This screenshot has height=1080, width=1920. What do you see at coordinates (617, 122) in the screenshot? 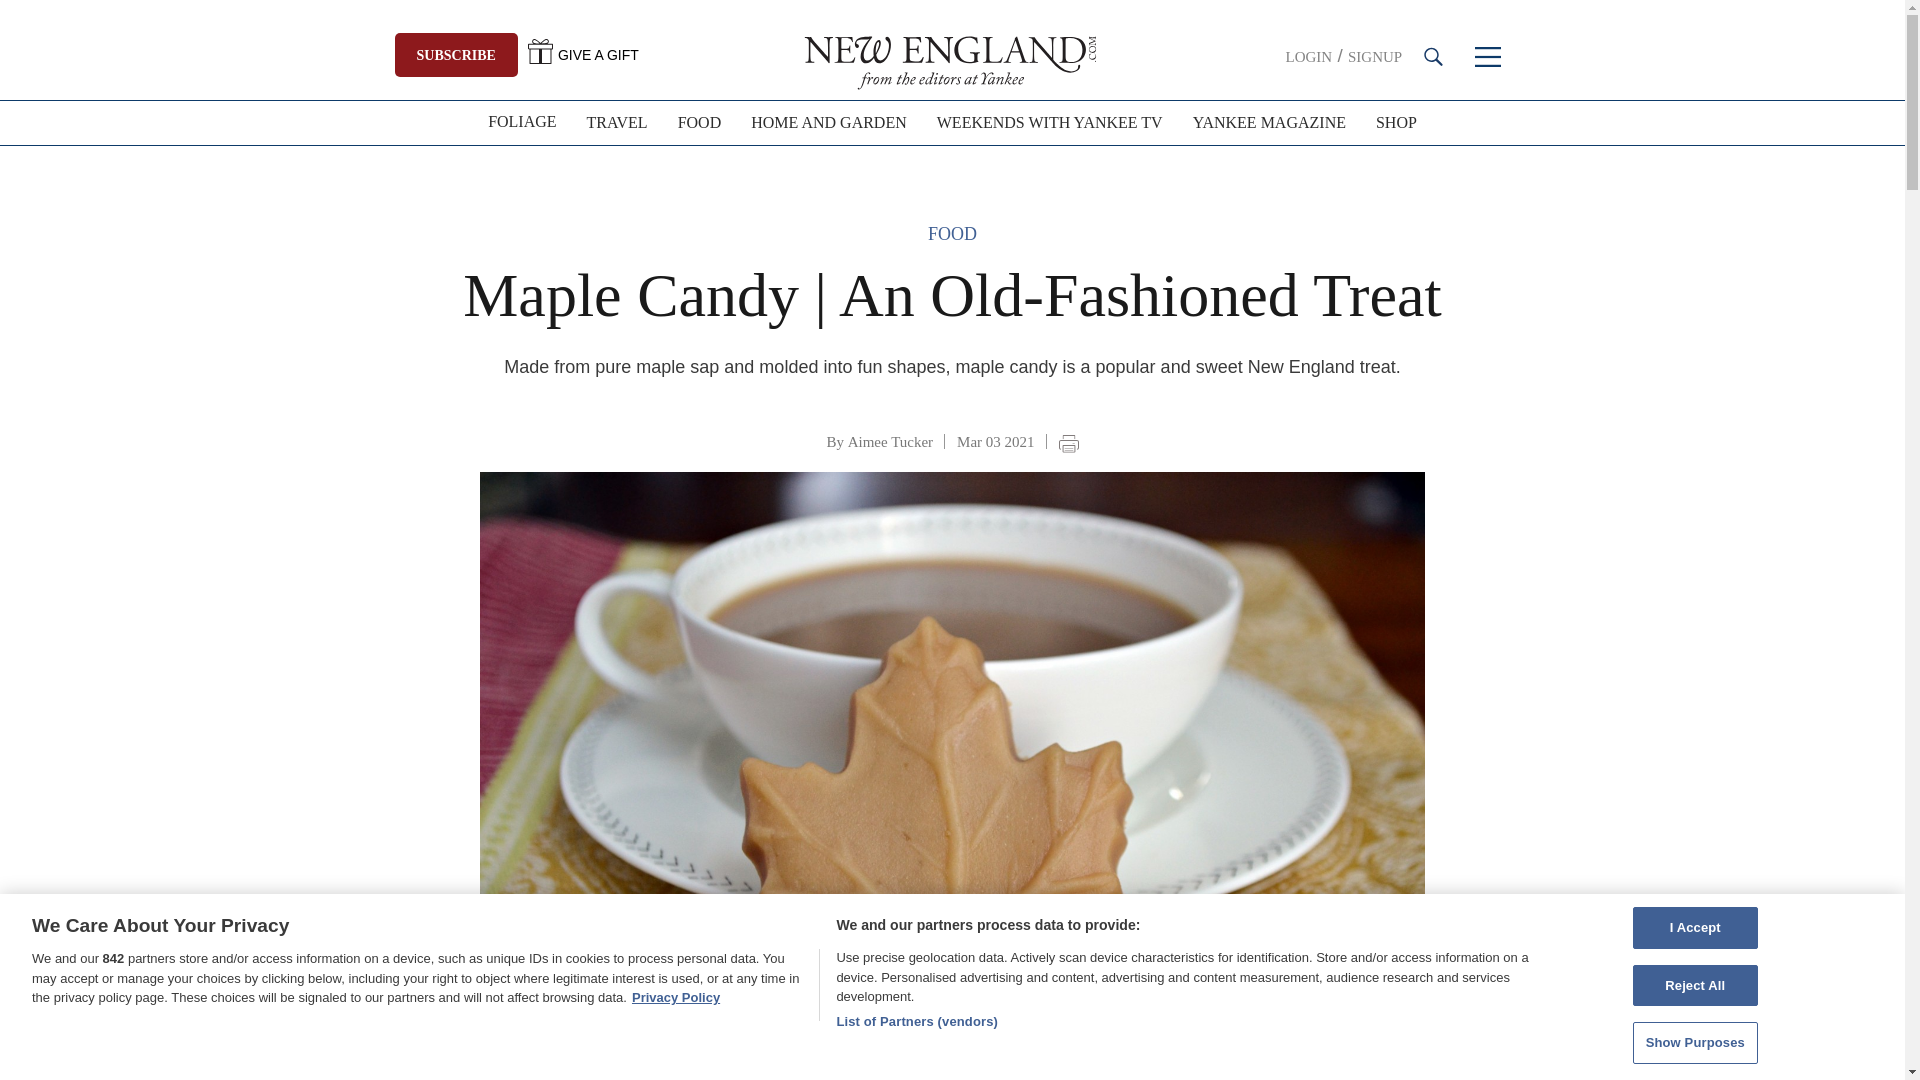
I see `TRAVEL` at bounding box center [617, 122].